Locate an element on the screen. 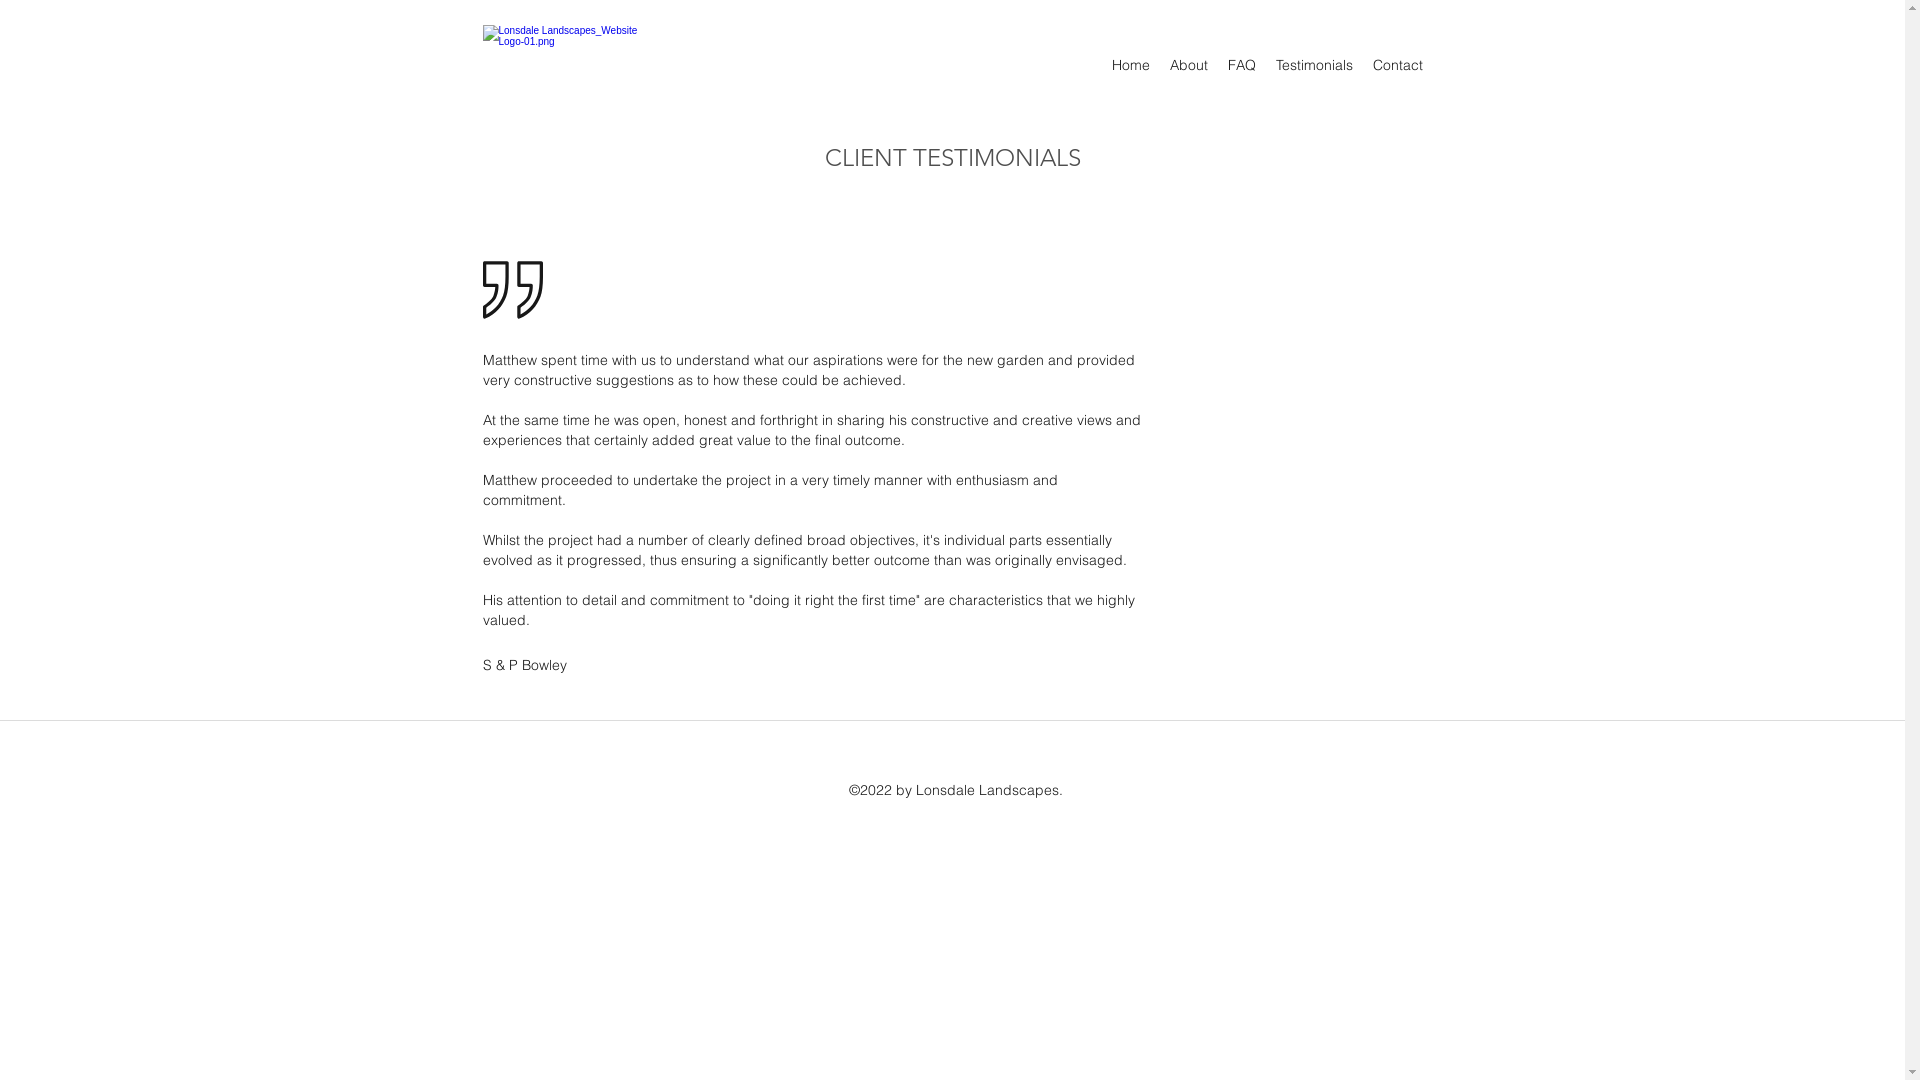  Testimonials is located at coordinates (1314, 65).